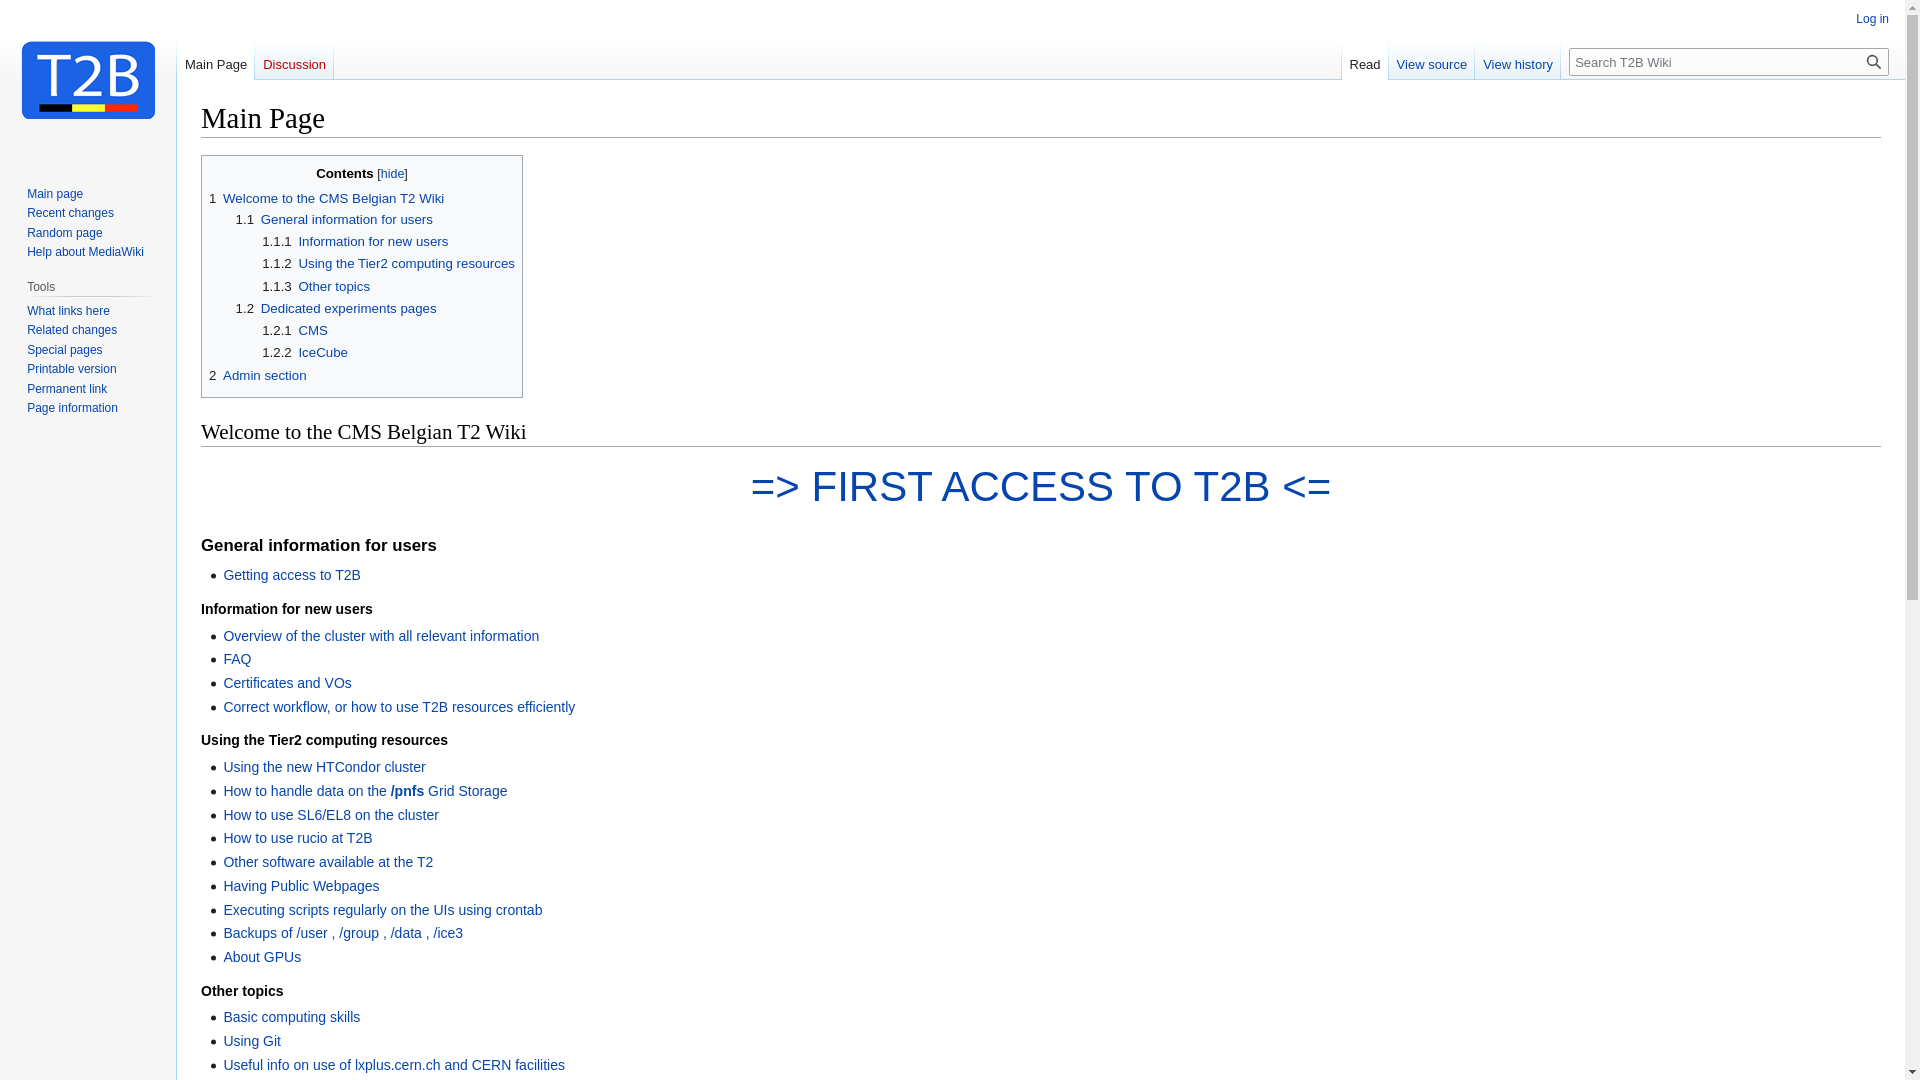 The height and width of the screenshot is (1080, 1920). What do you see at coordinates (331, 815) in the screenshot?
I see `How to use SL6/EL8 on the cluster` at bounding box center [331, 815].